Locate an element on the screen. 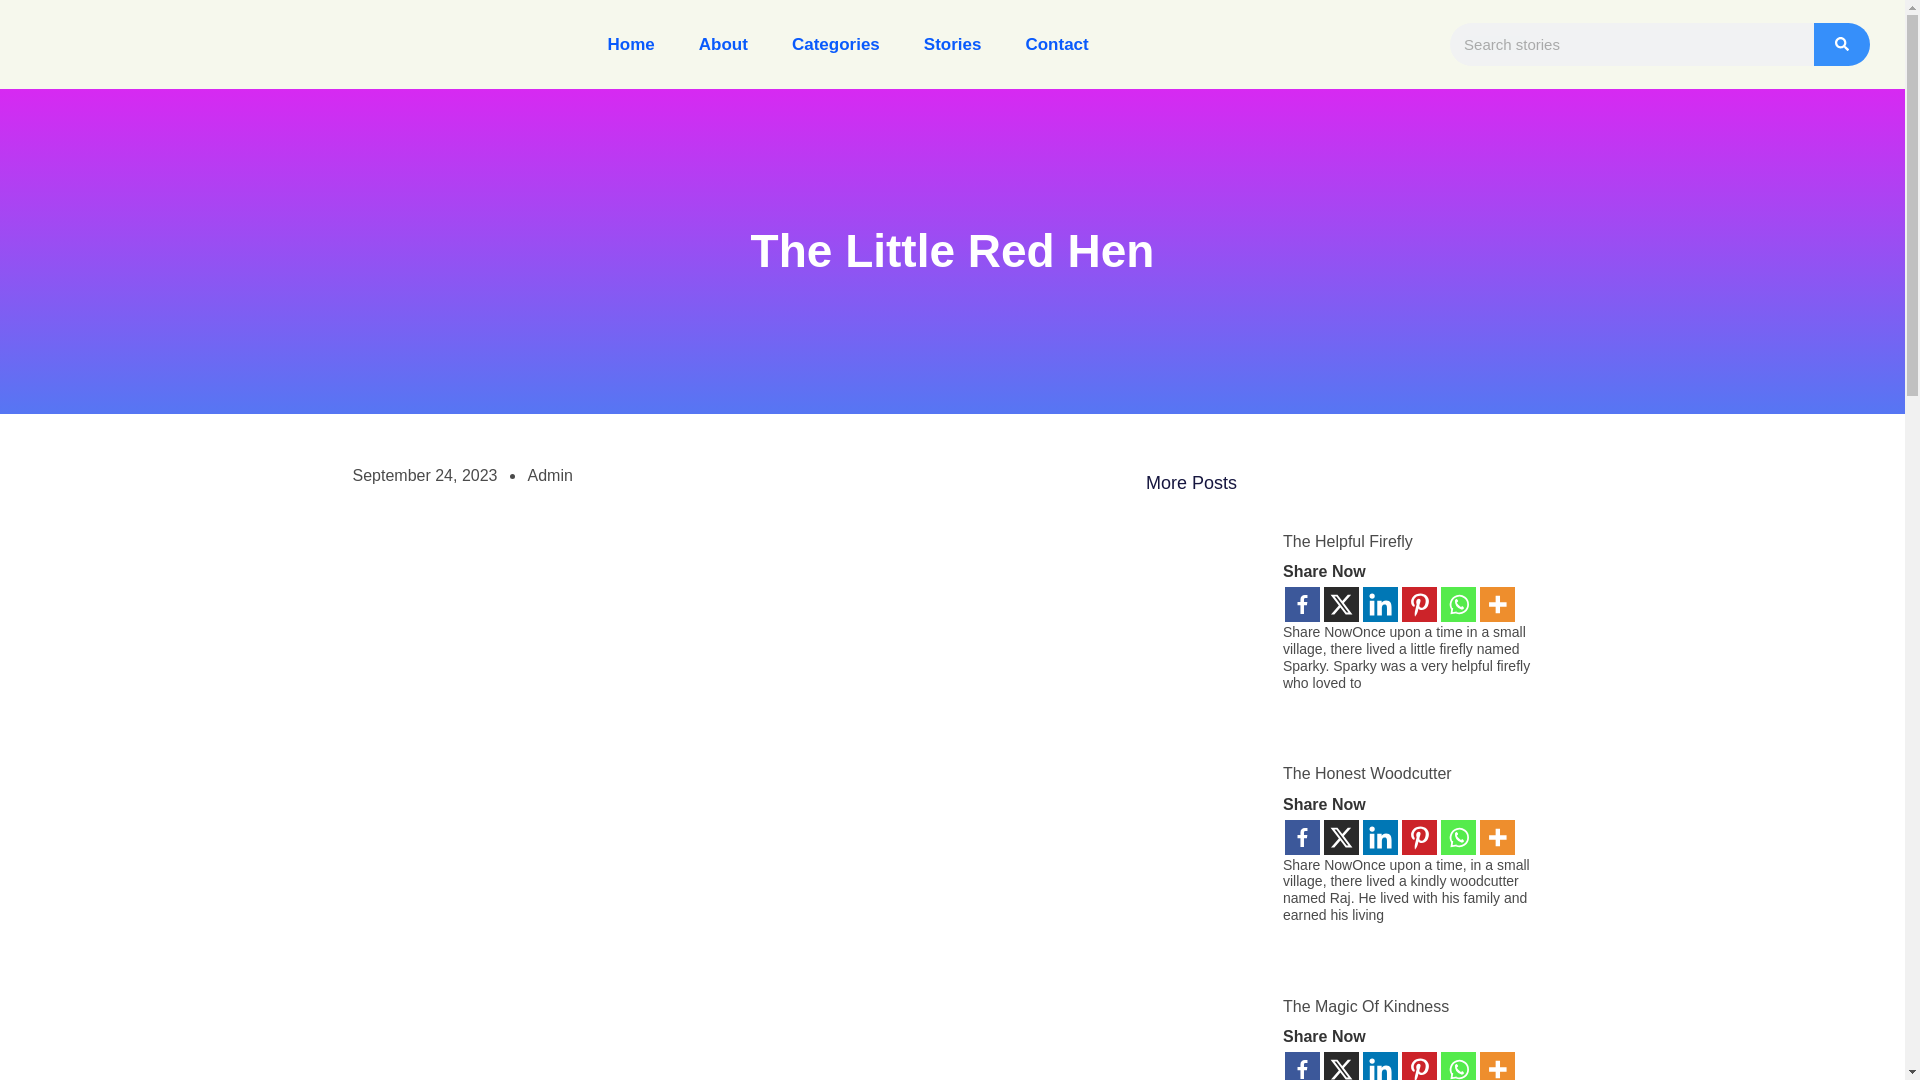  X is located at coordinates (1342, 837).